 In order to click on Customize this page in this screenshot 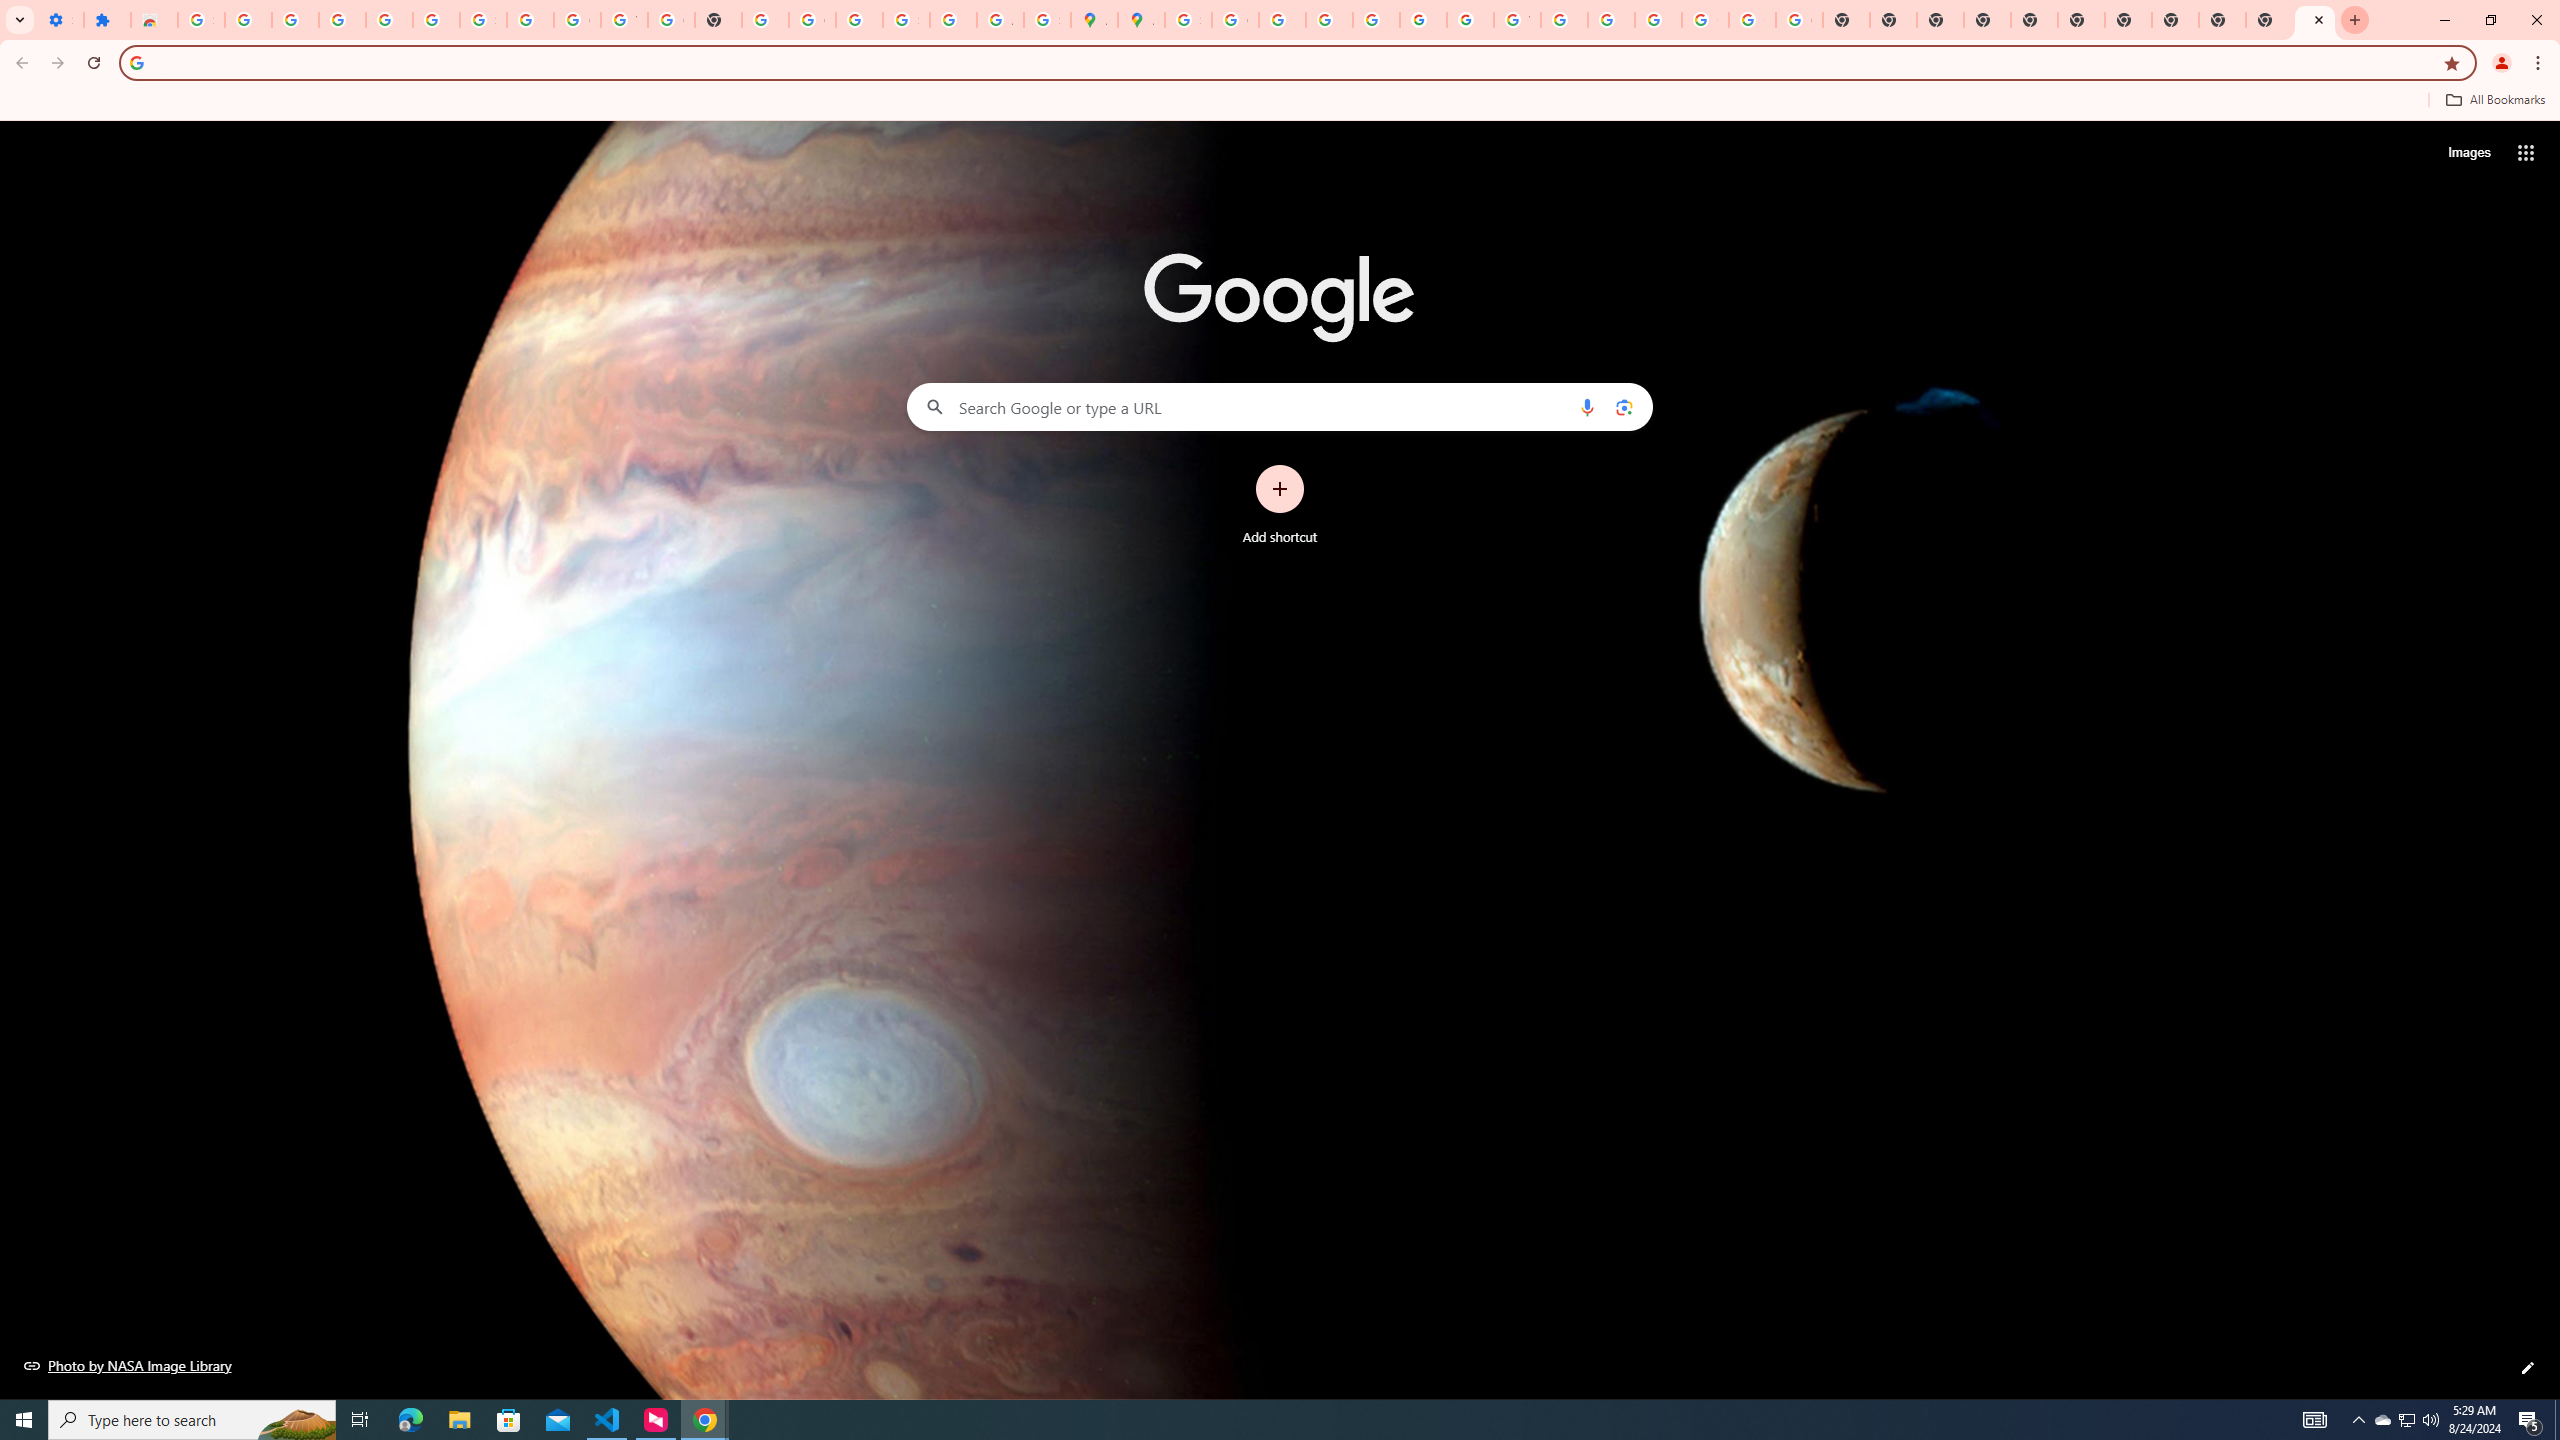, I will do `click(2528, 1368)`.